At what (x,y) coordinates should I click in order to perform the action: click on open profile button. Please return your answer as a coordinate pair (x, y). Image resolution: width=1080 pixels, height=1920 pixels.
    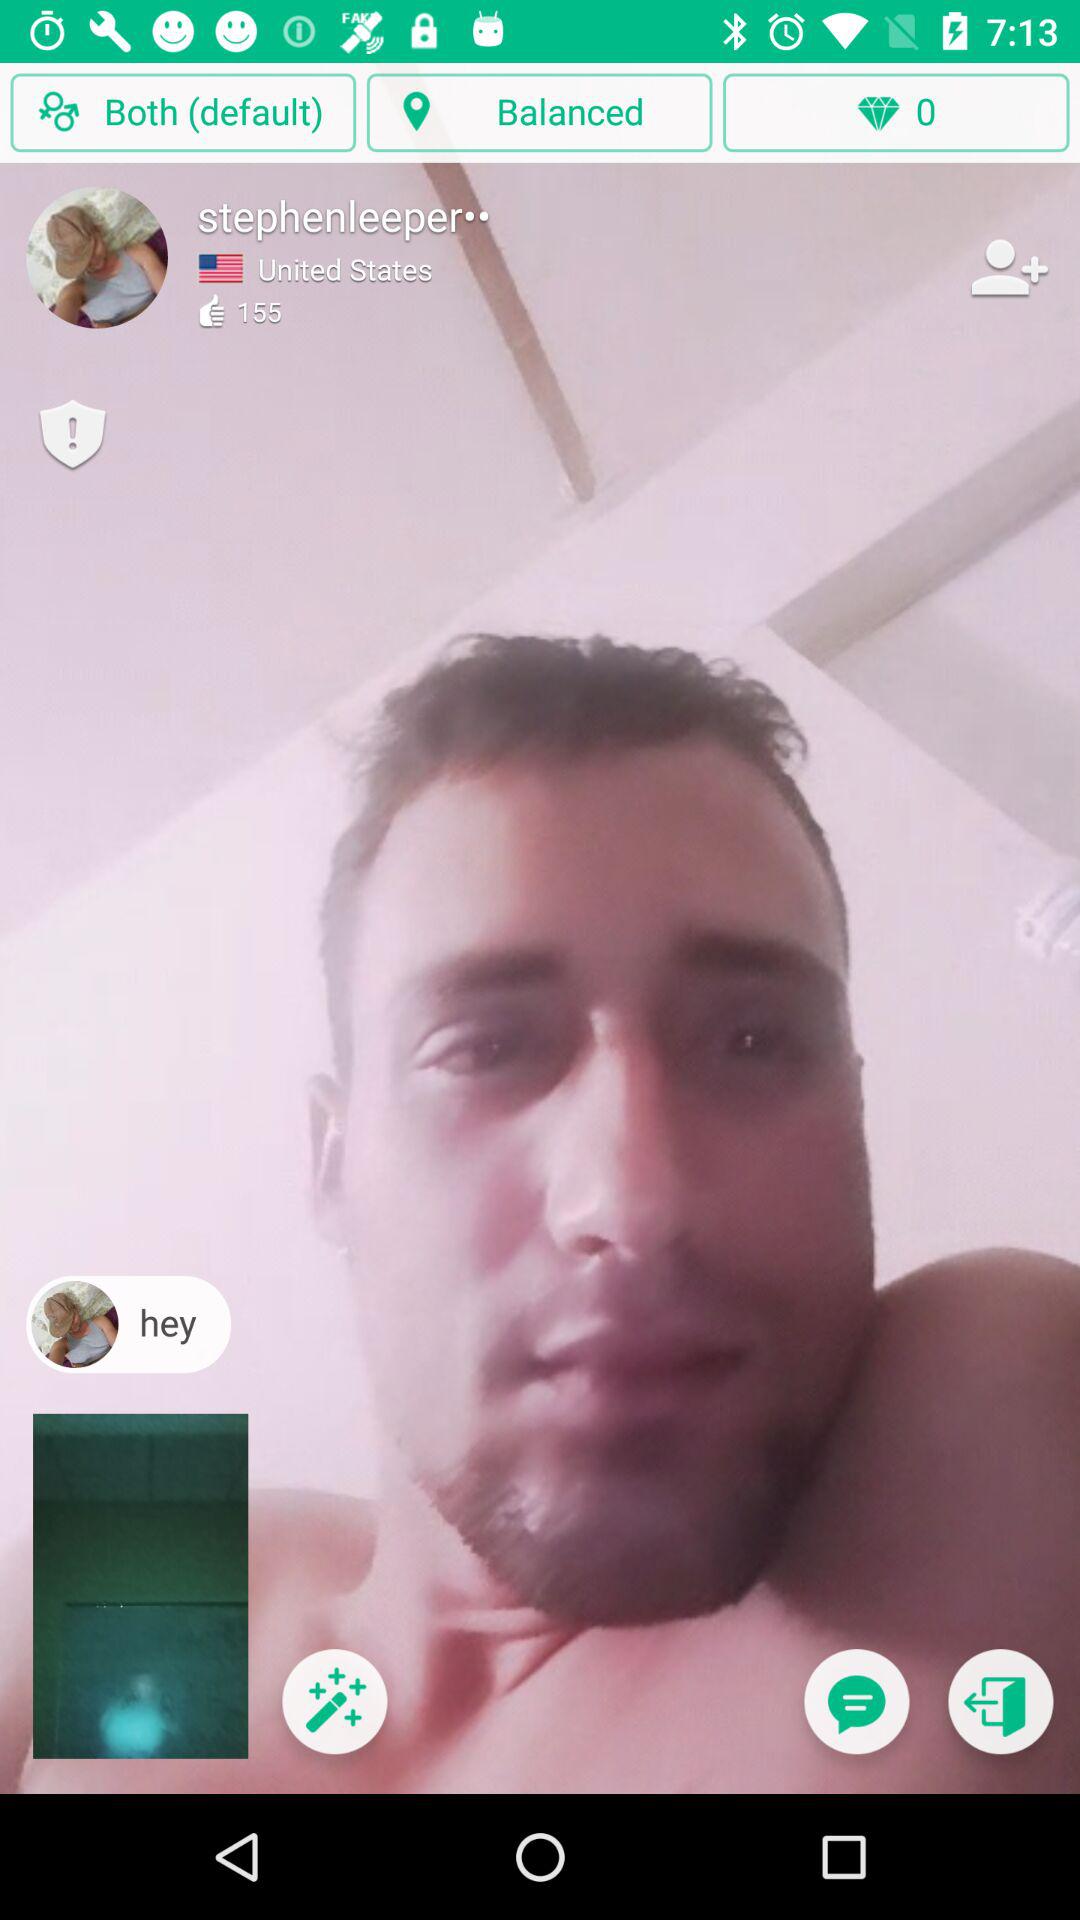
    Looking at the image, I should click on (97, 257).